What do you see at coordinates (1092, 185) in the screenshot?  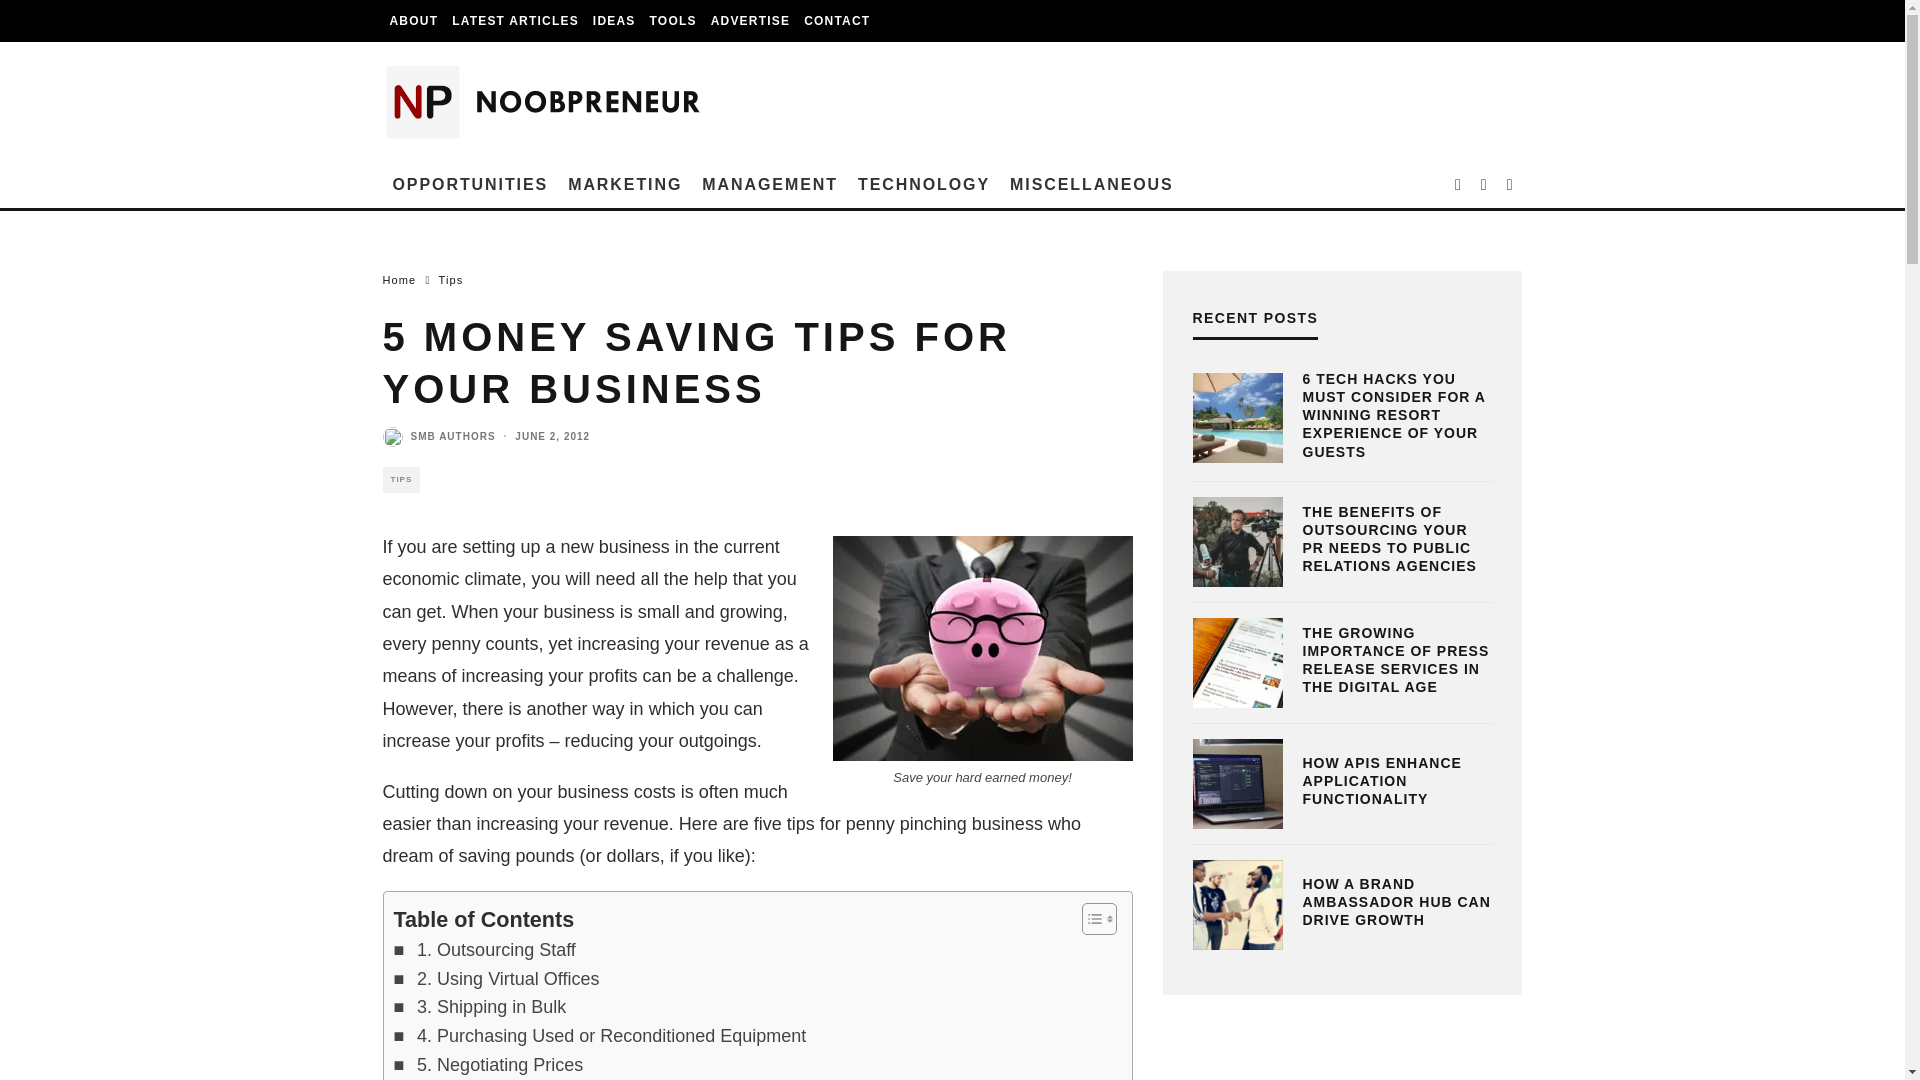 I see `Other Business News and Tips` at bounding box center [1092, 185].